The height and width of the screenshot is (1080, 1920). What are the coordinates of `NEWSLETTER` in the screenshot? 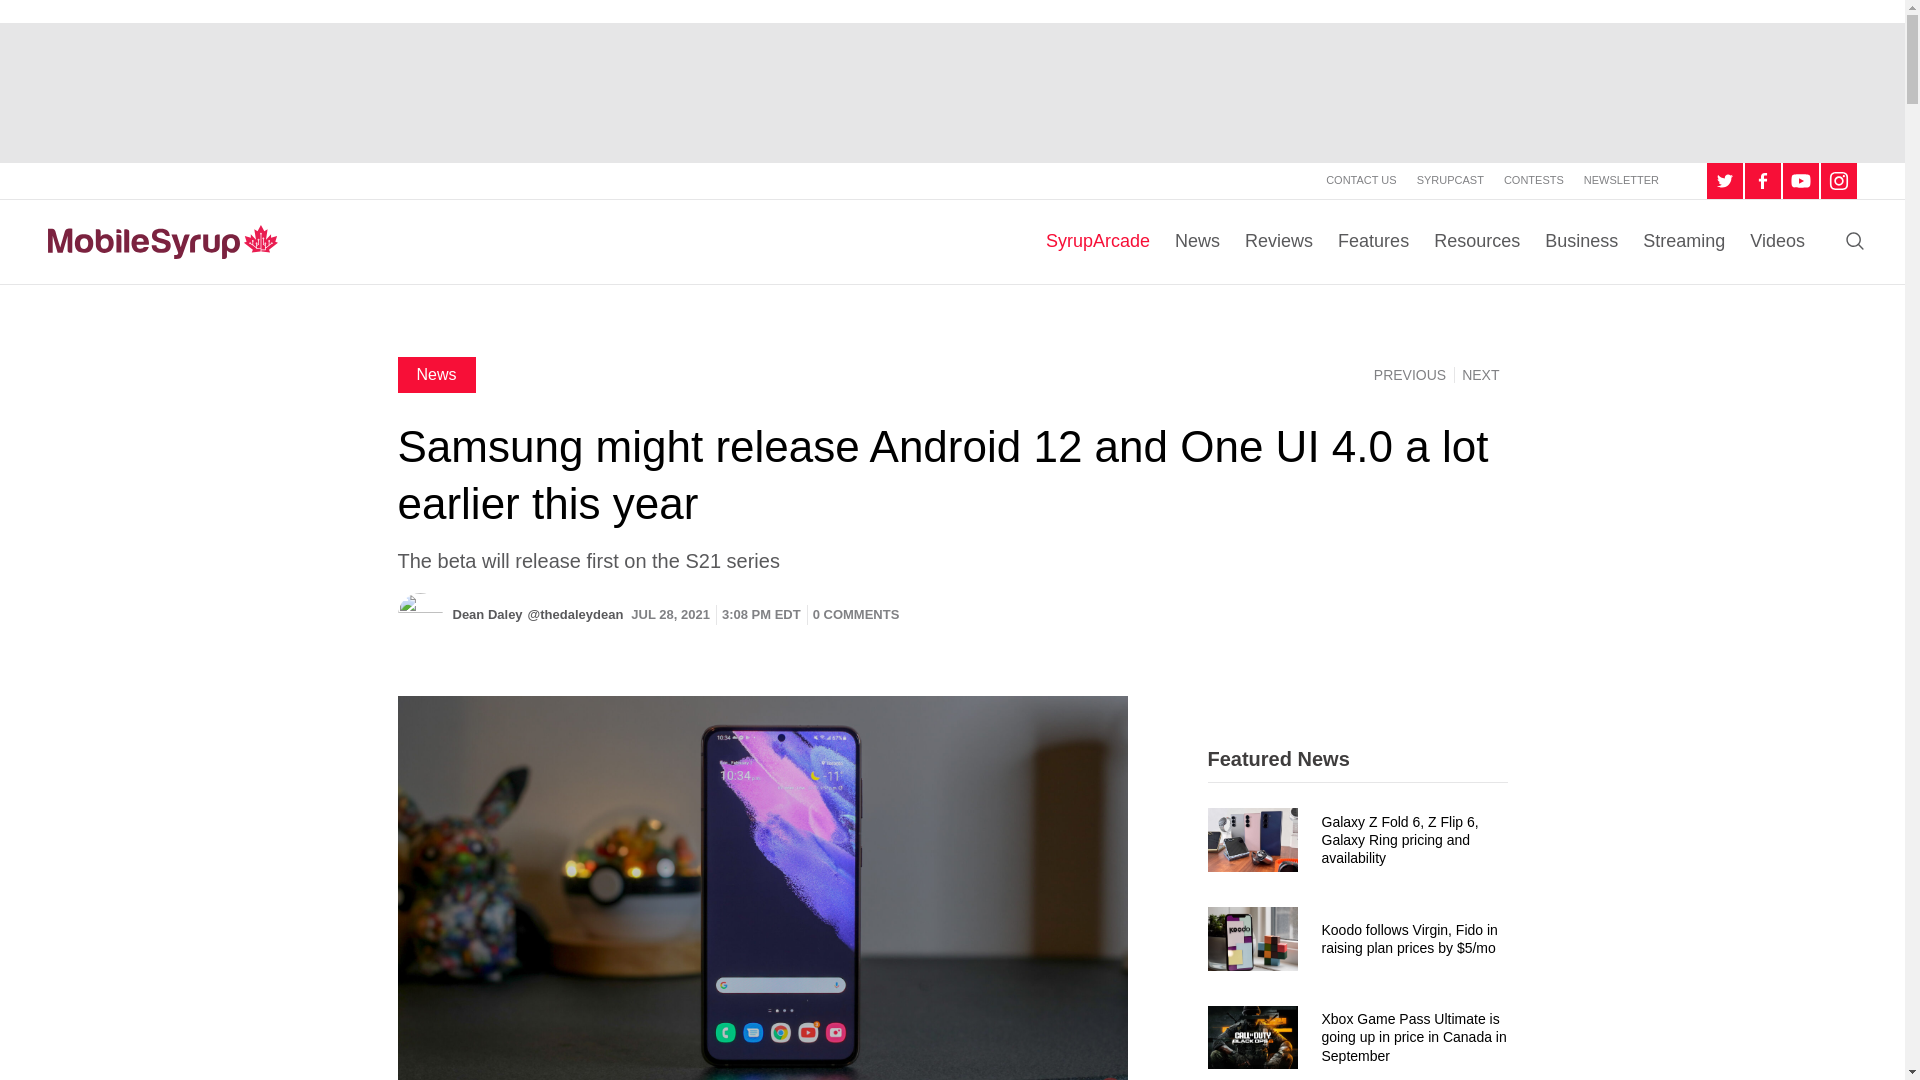 It's located at (1621, 179).